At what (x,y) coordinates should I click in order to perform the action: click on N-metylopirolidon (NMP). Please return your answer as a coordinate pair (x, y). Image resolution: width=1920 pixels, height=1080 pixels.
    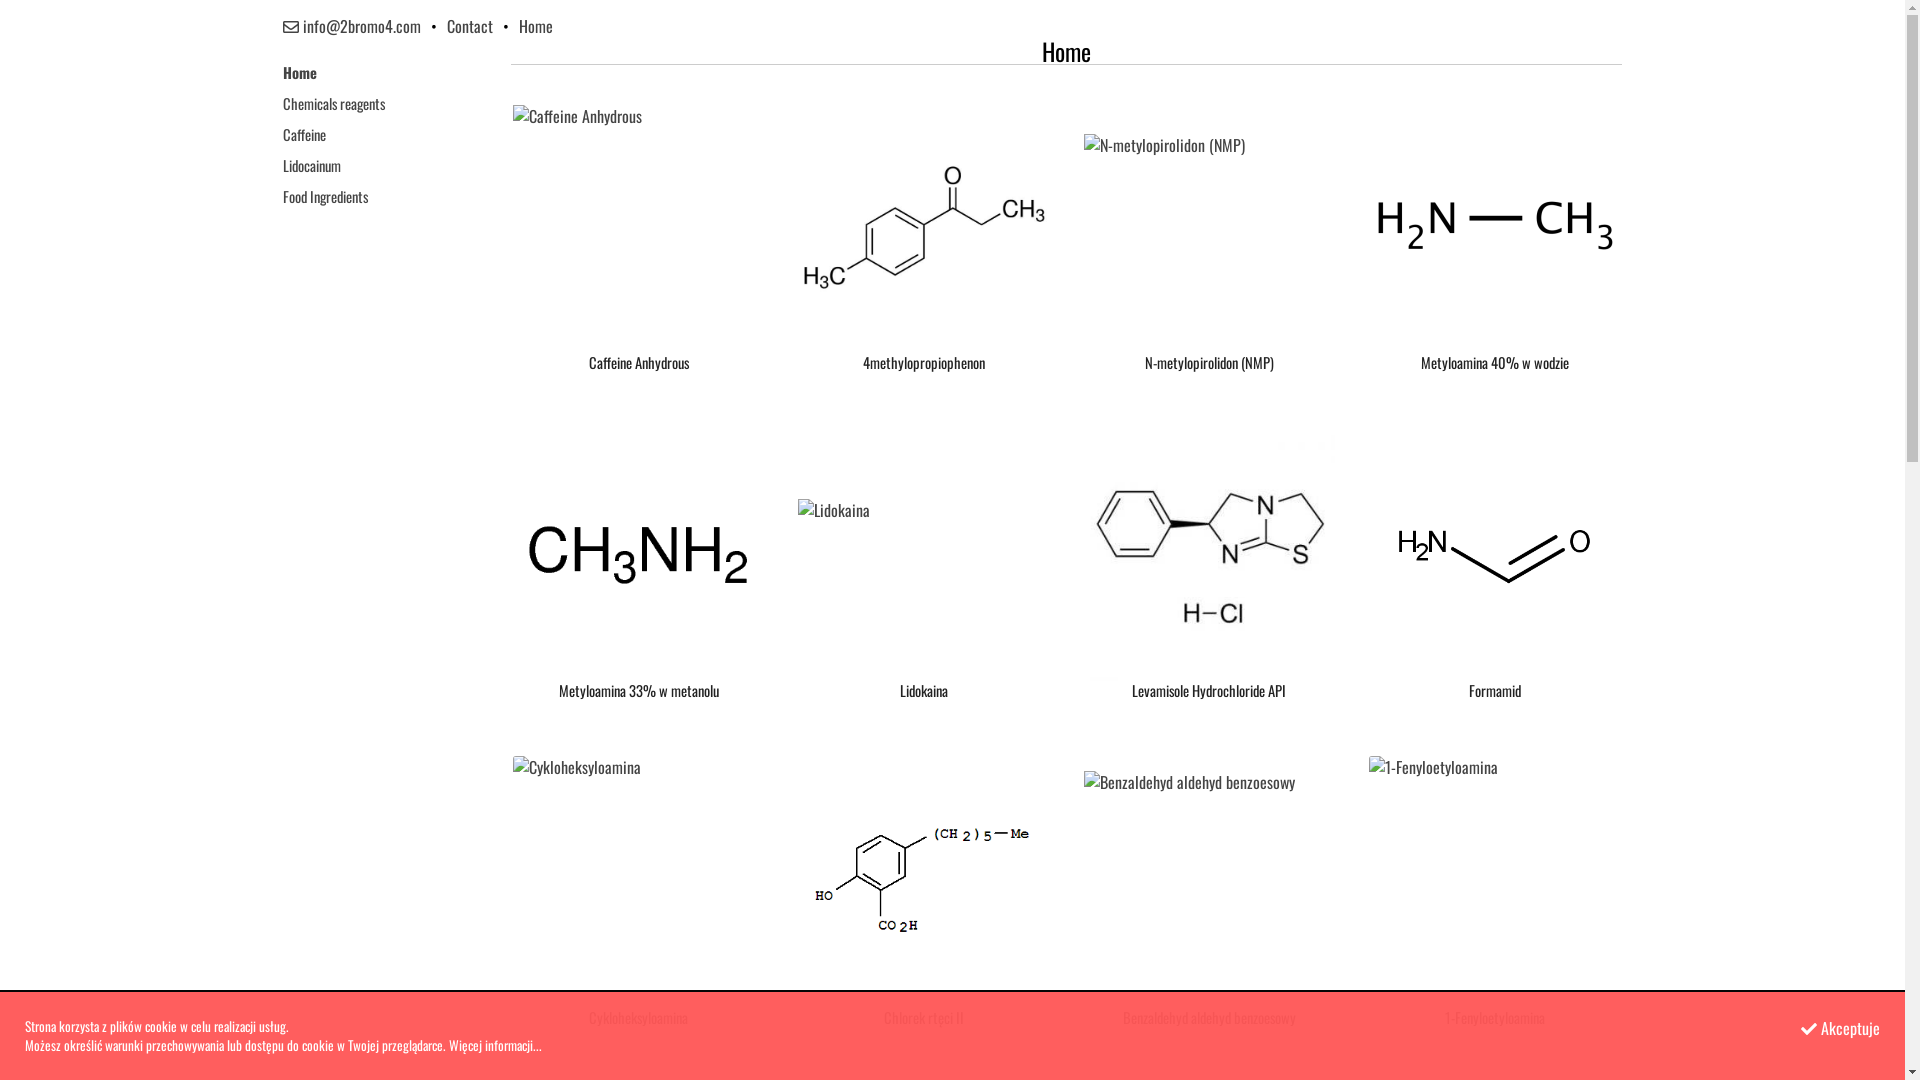
    Looking at the image, I should click on (1210, 256).